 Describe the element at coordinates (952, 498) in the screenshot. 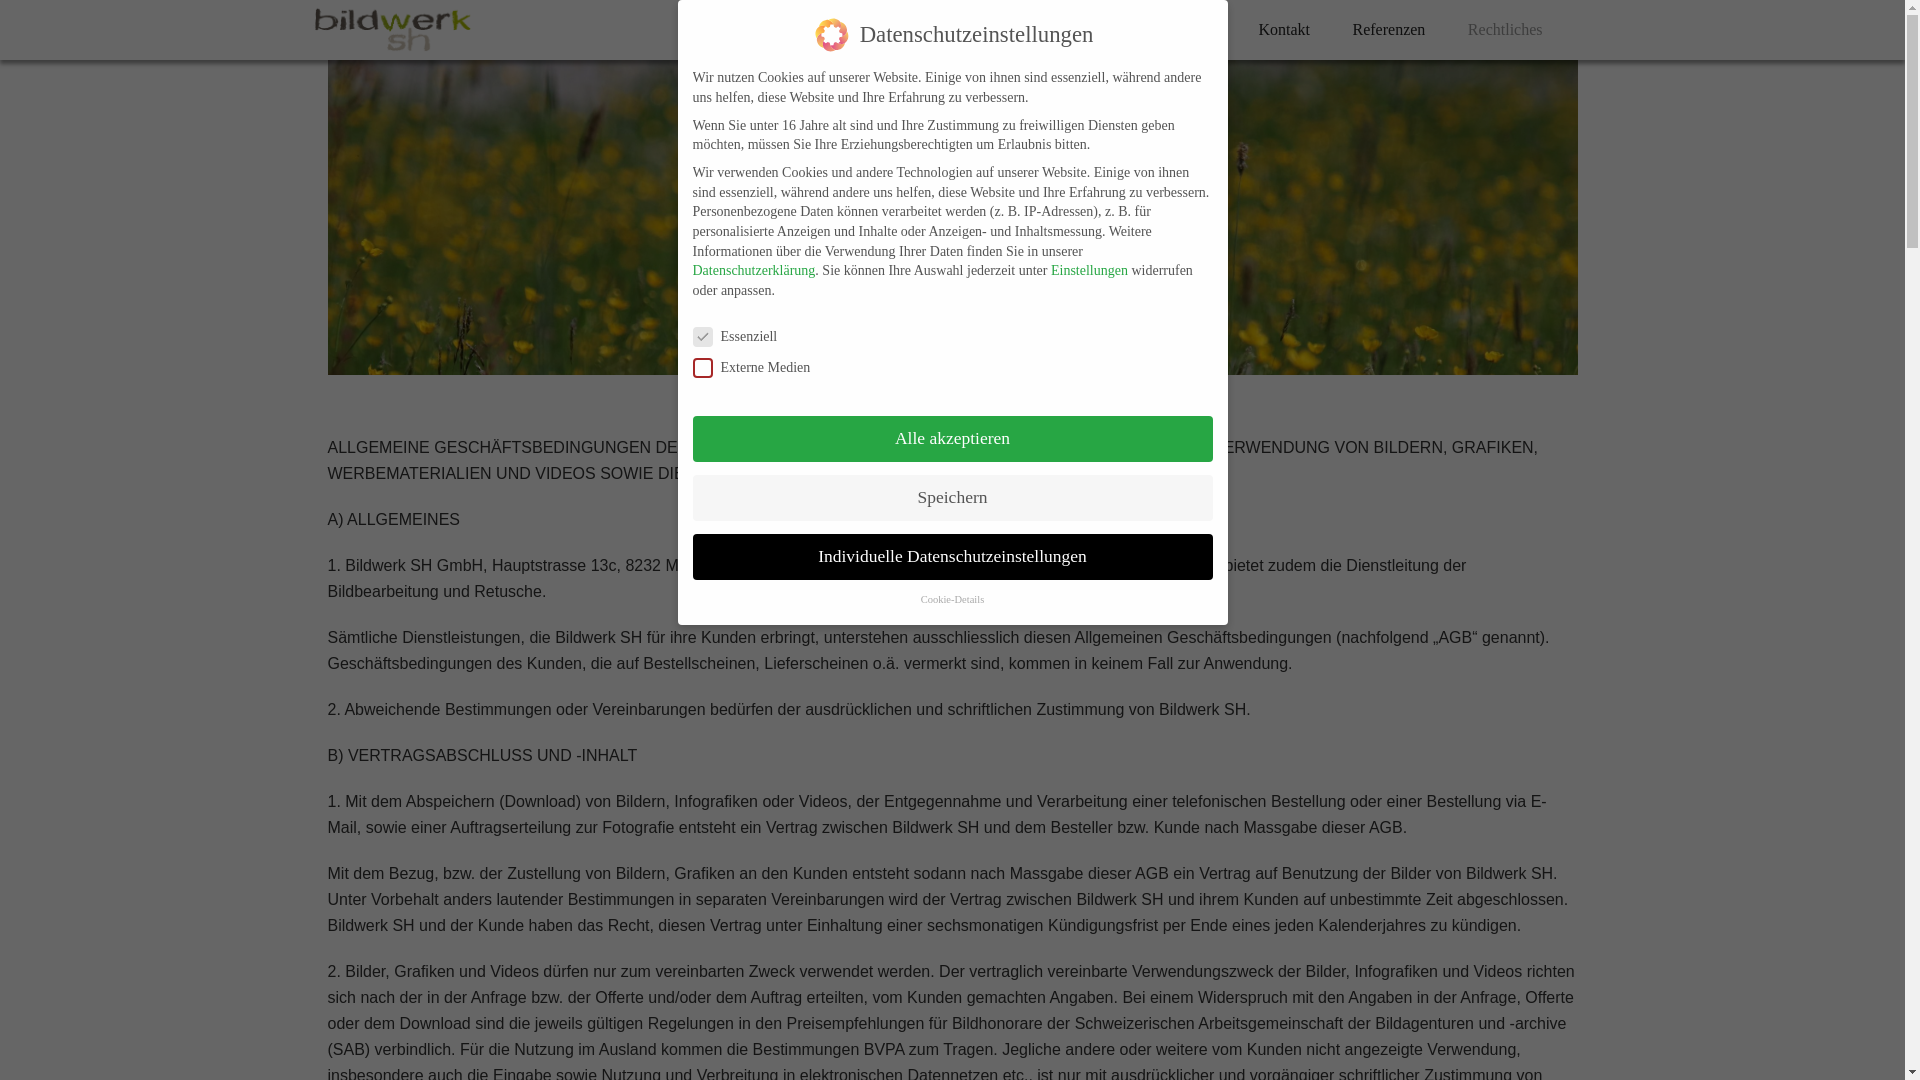

I see `Speichern` at that location.